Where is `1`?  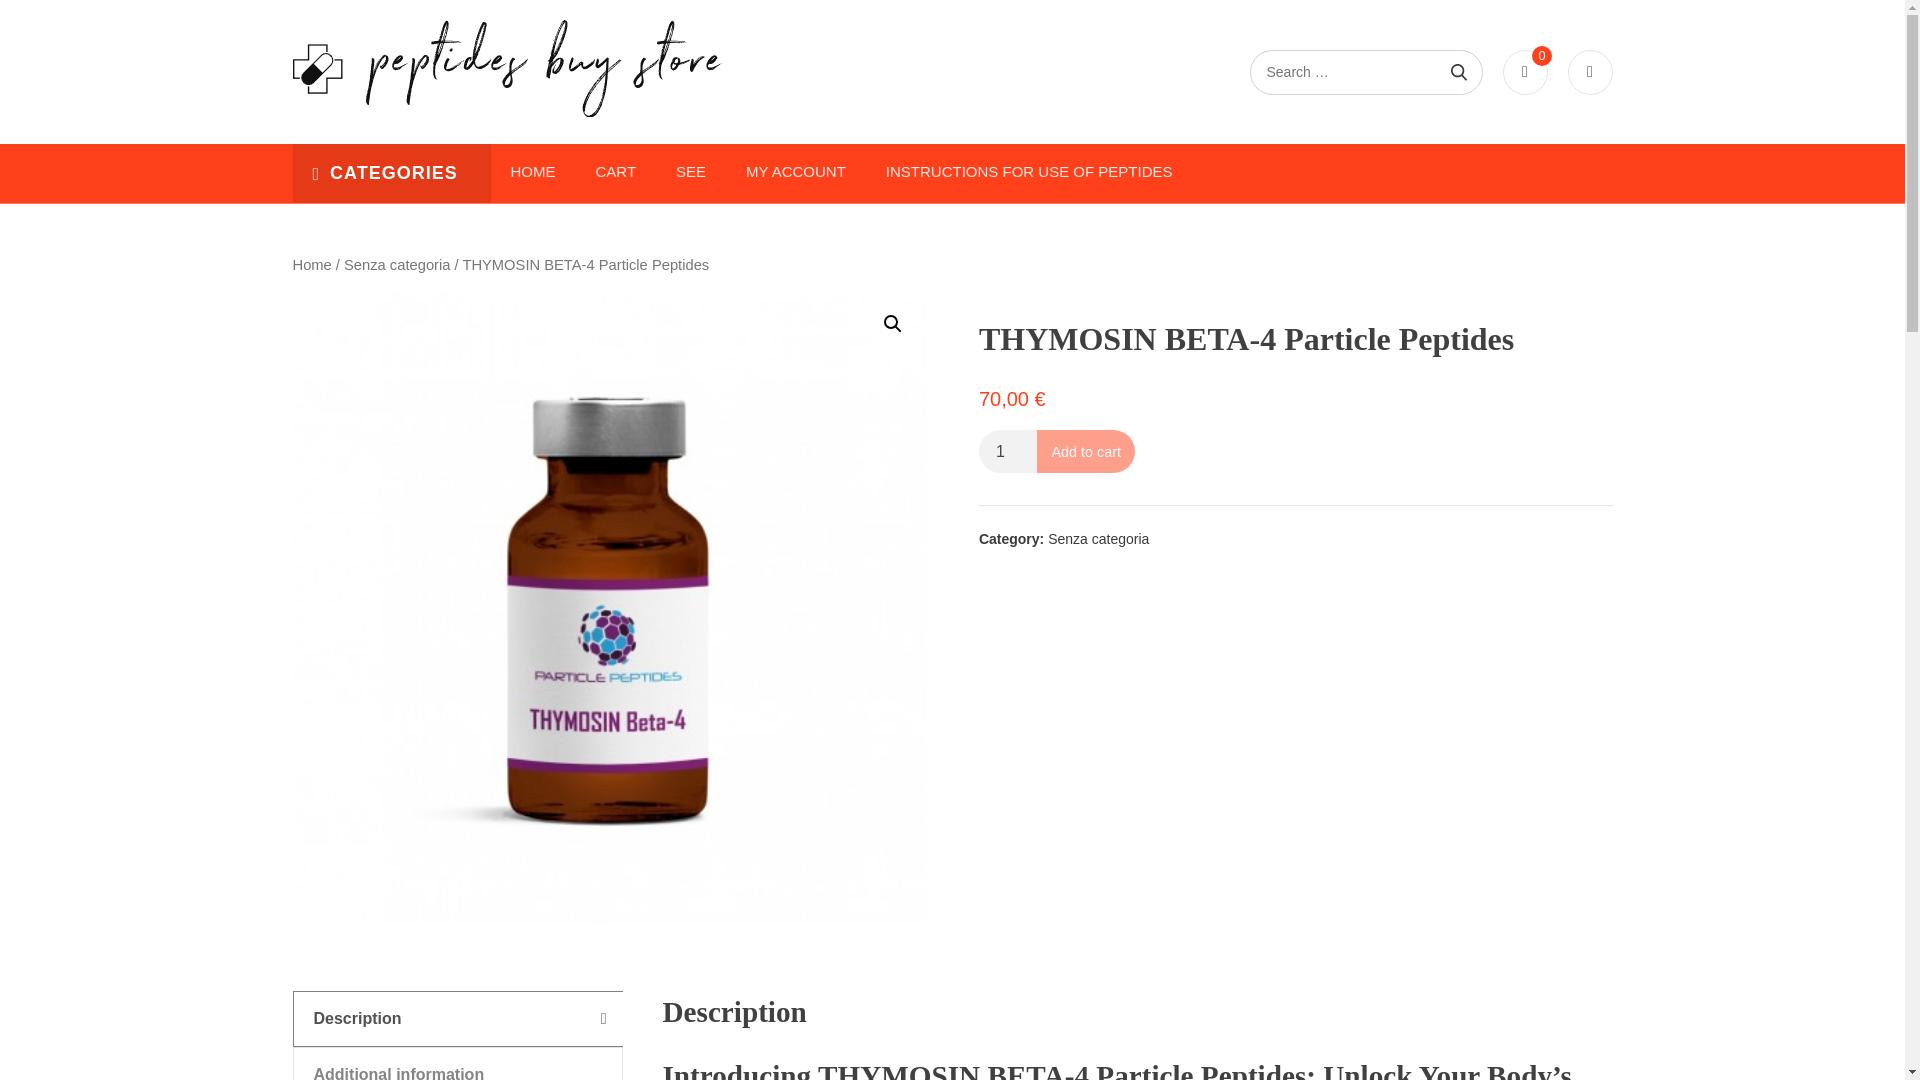
1 is located at coordinates (1008, 451).